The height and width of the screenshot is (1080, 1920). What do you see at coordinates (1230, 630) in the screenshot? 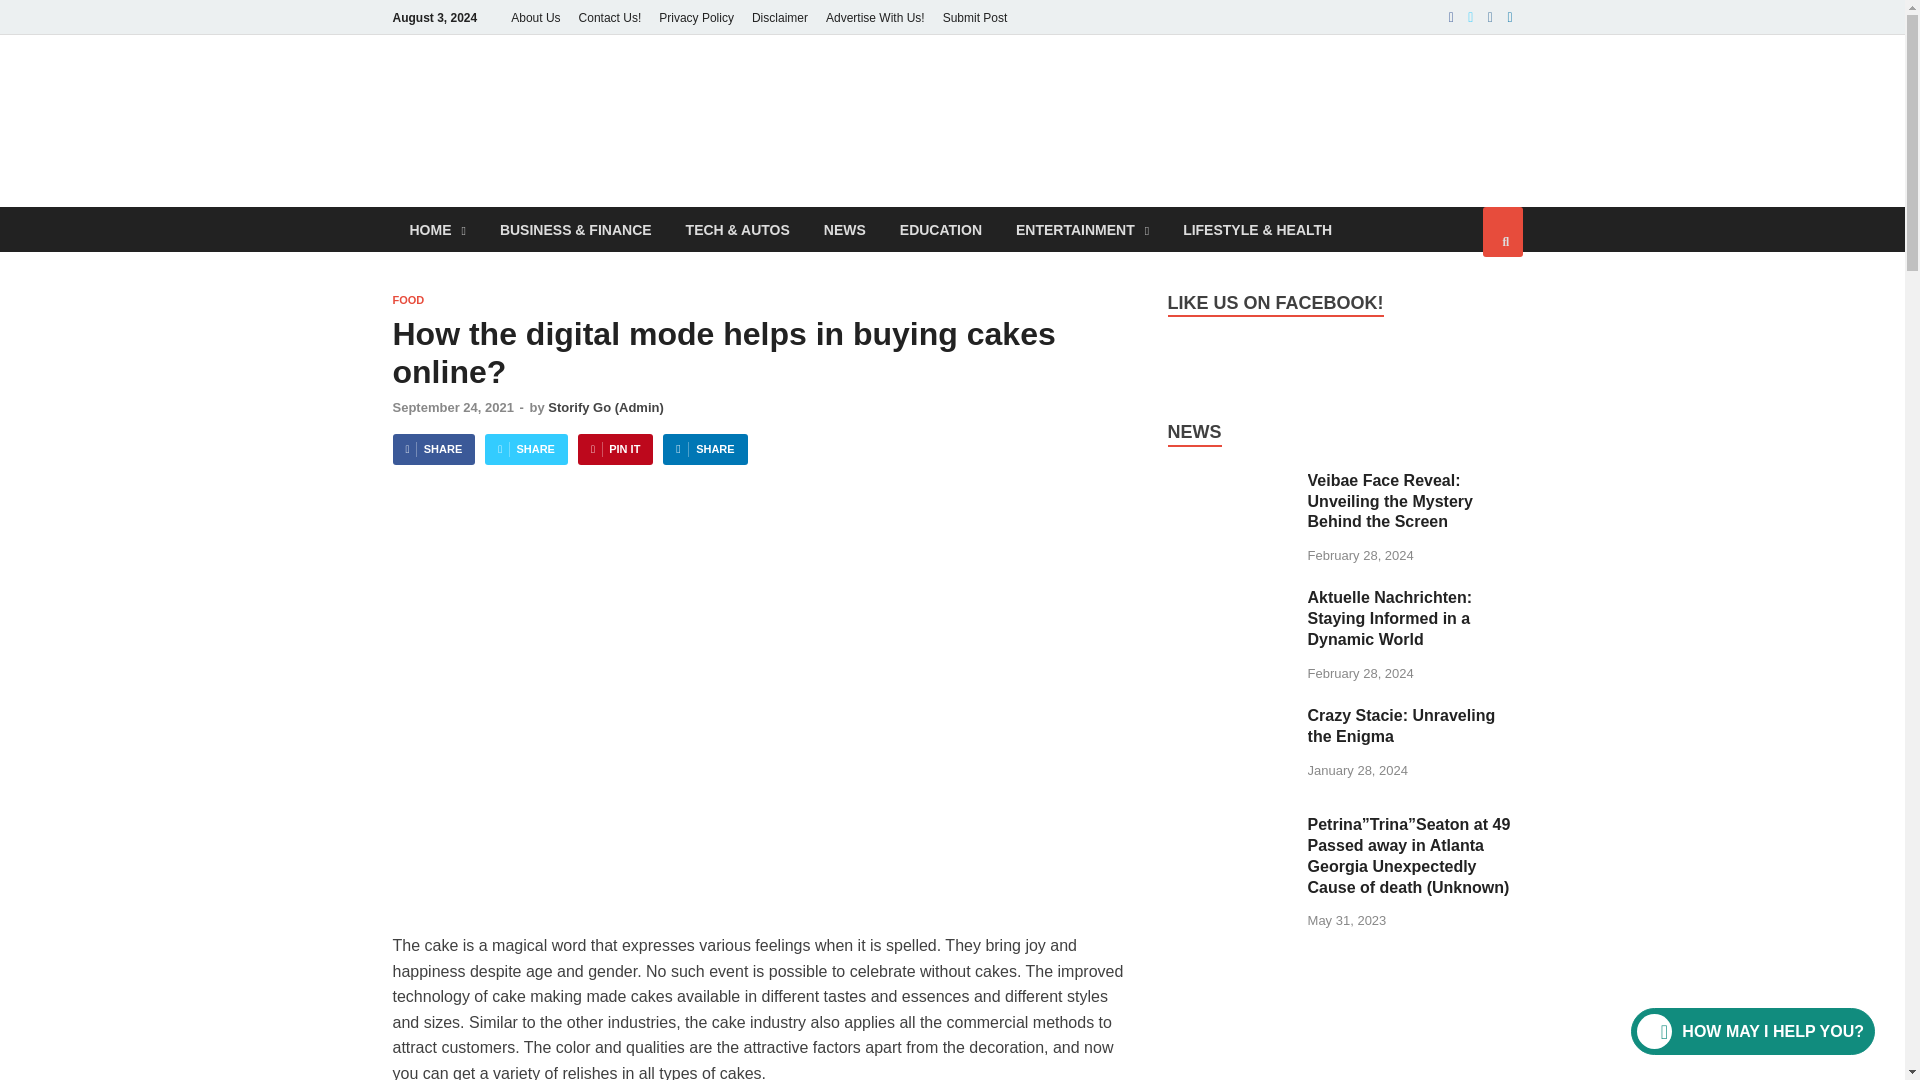
I see `Aktuelle Nachrichten` at bounding box center [1230, 630].